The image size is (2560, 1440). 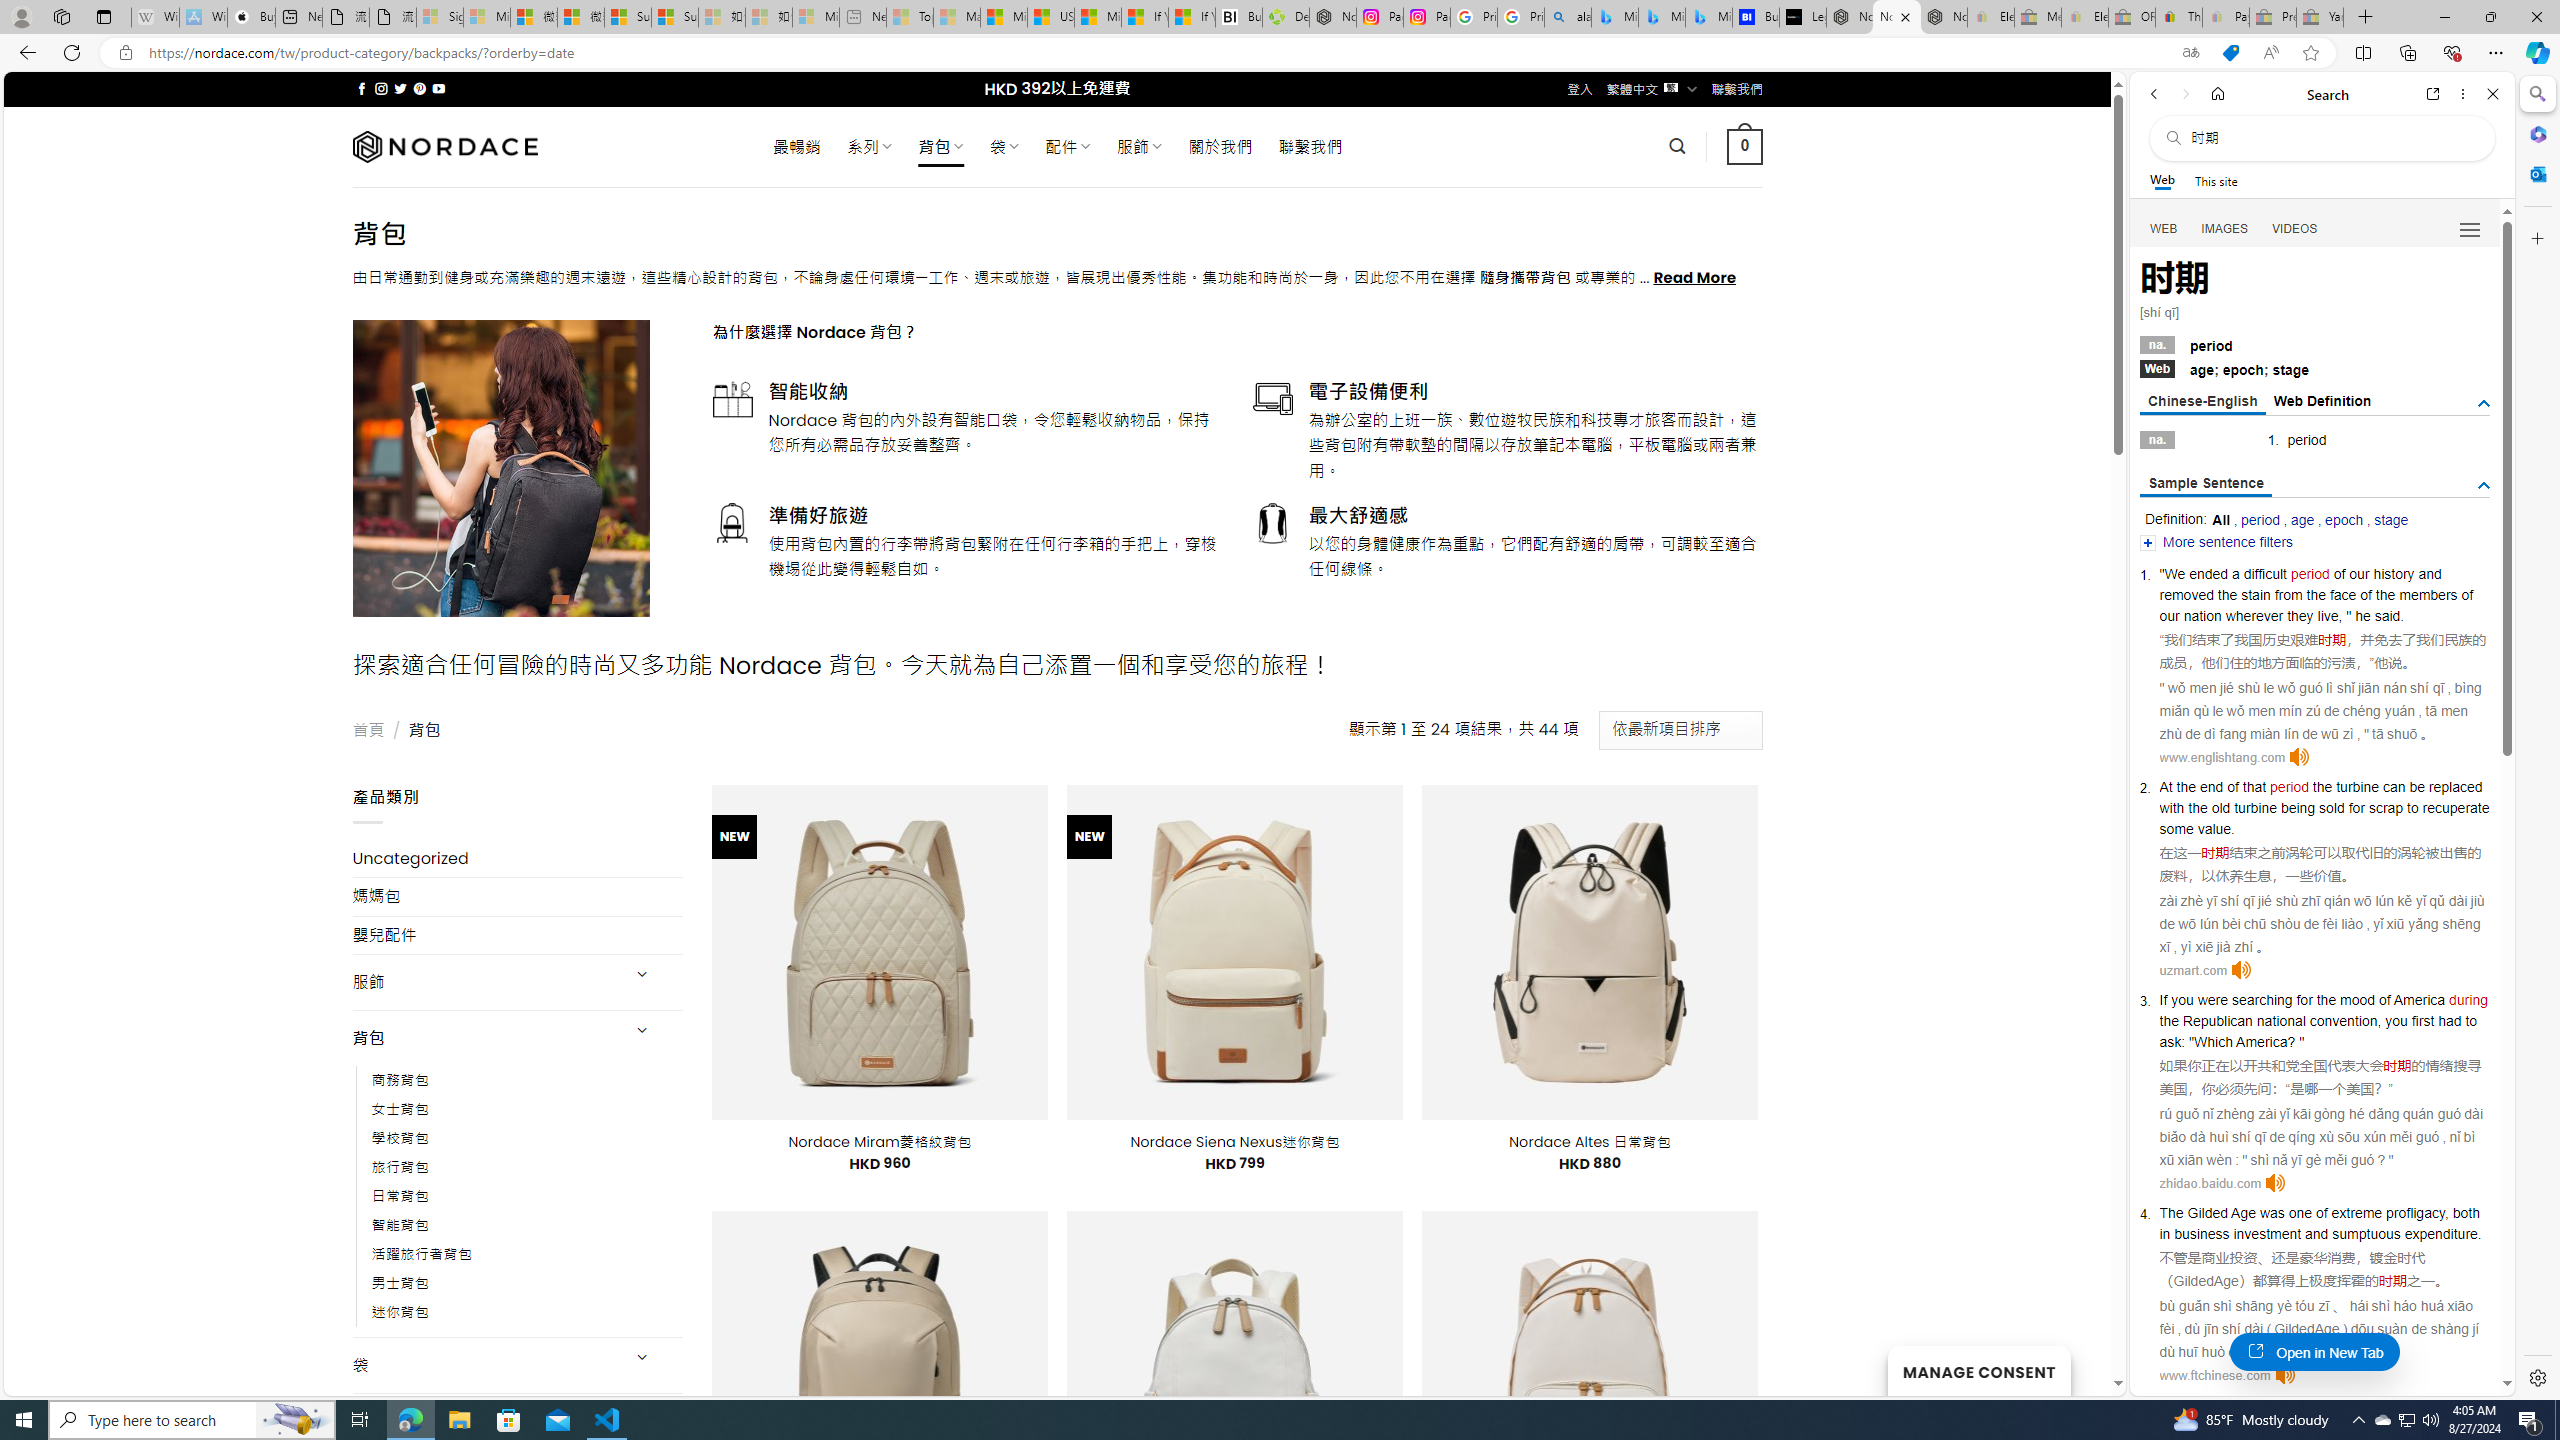 What do you see at coordinates (2284, 1376) in the screenshot?
I see `Click to listen` at bounding box center [2284, 1376].